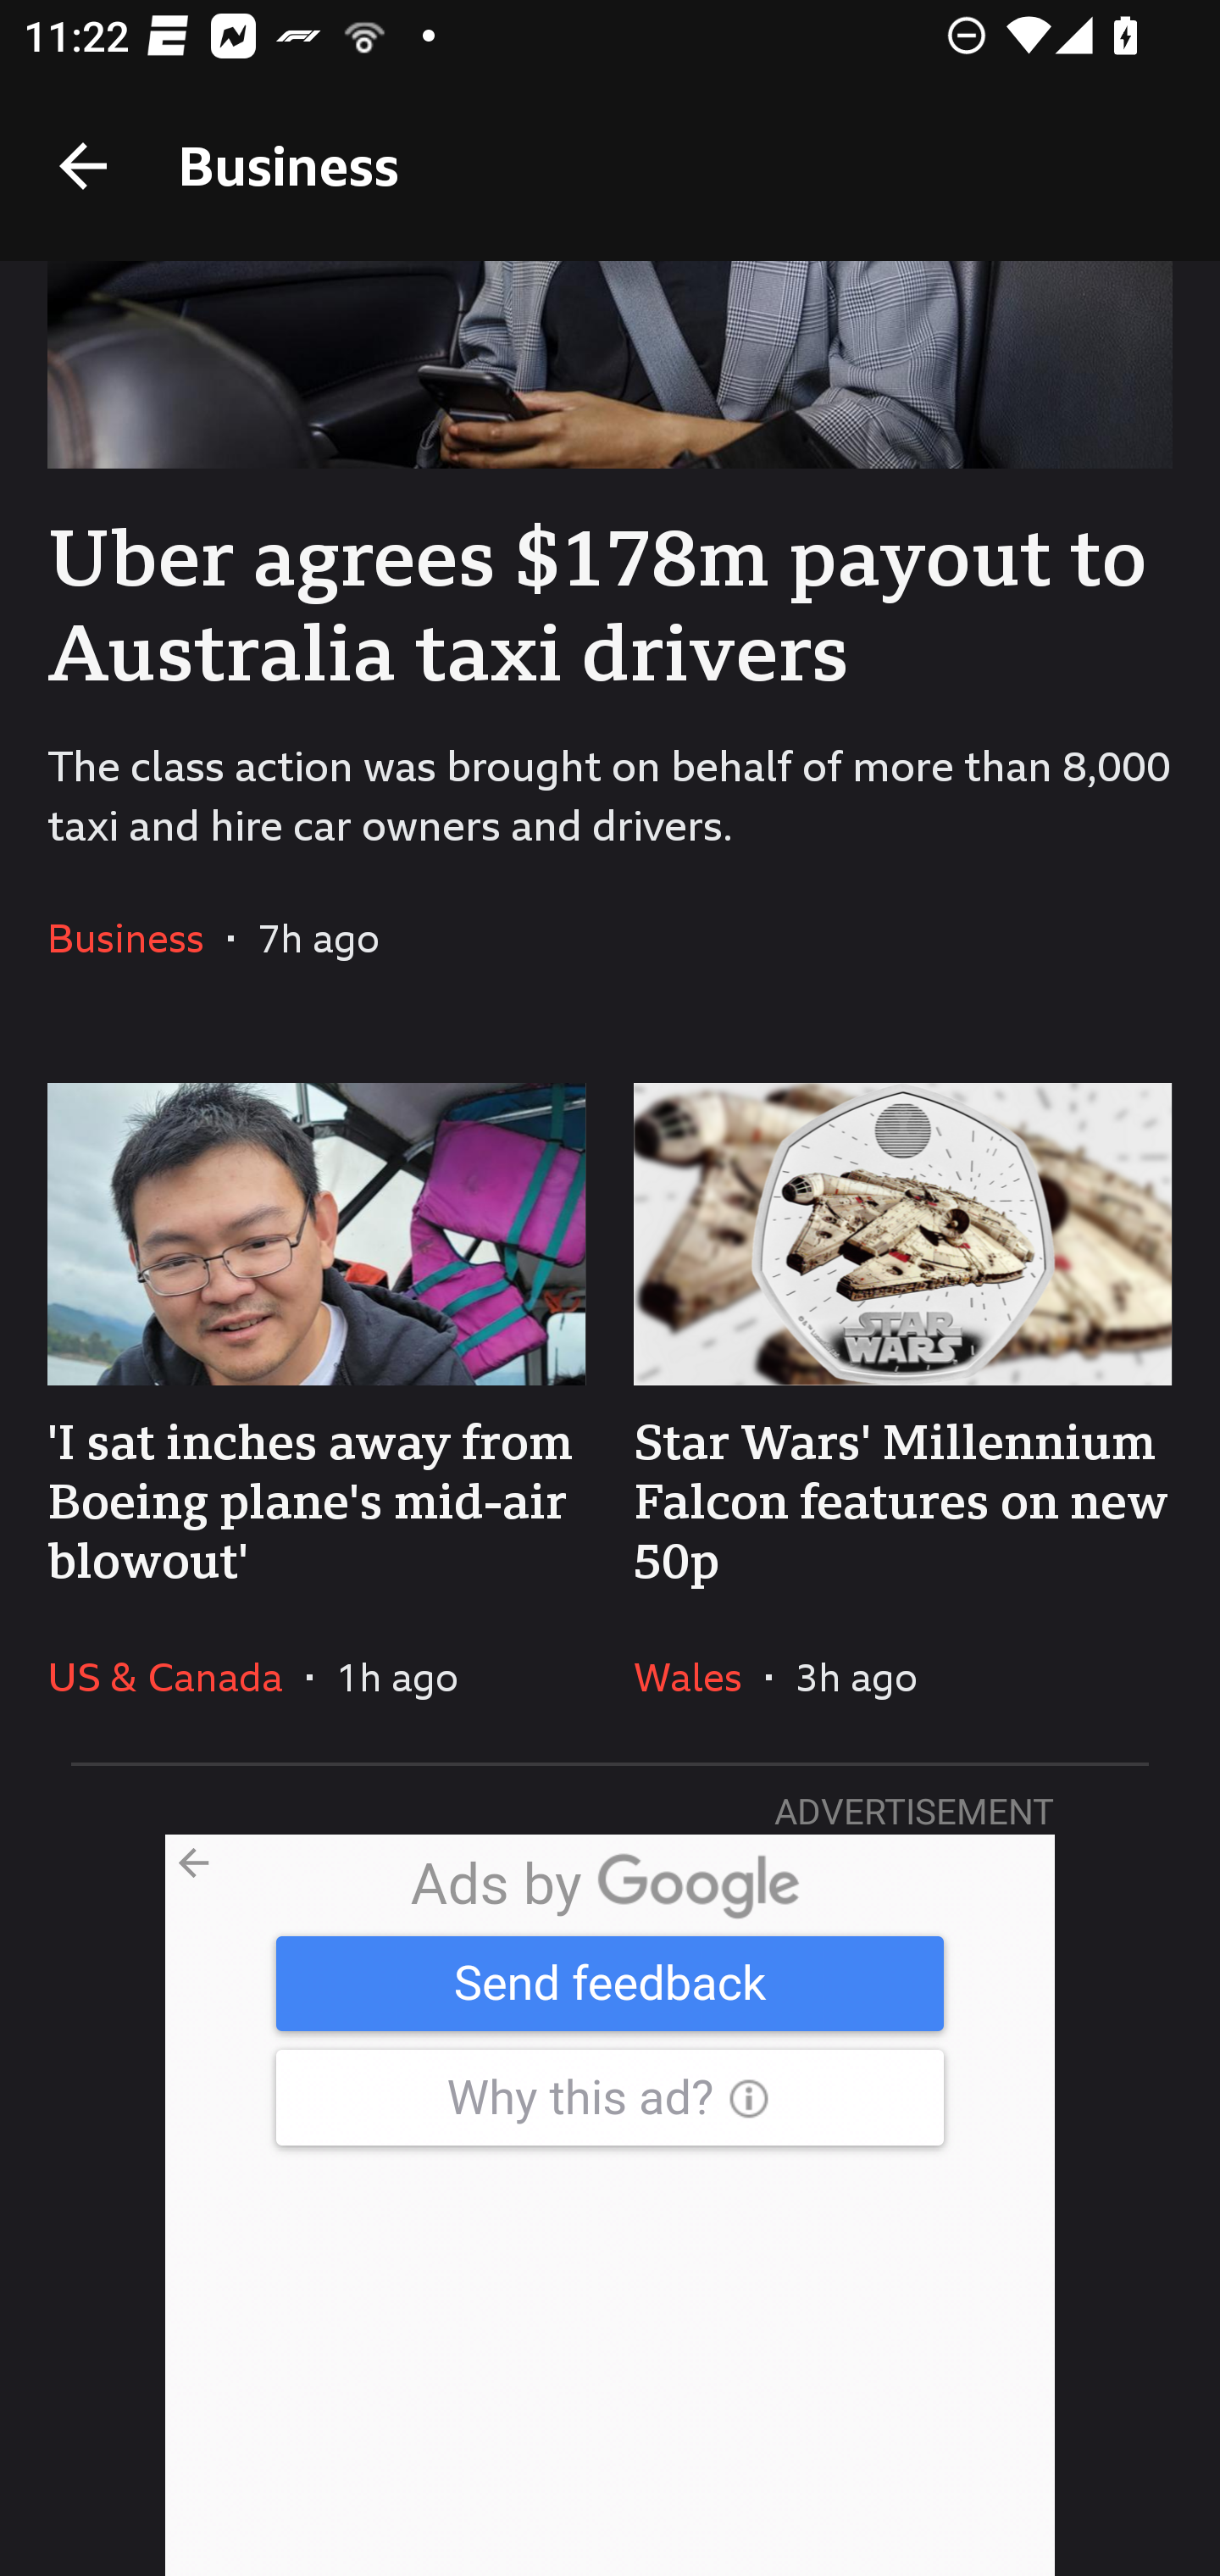 This screenshot has width=1220, height=2576. I want to click on Wales In the section Wales, so click(700, 1676).